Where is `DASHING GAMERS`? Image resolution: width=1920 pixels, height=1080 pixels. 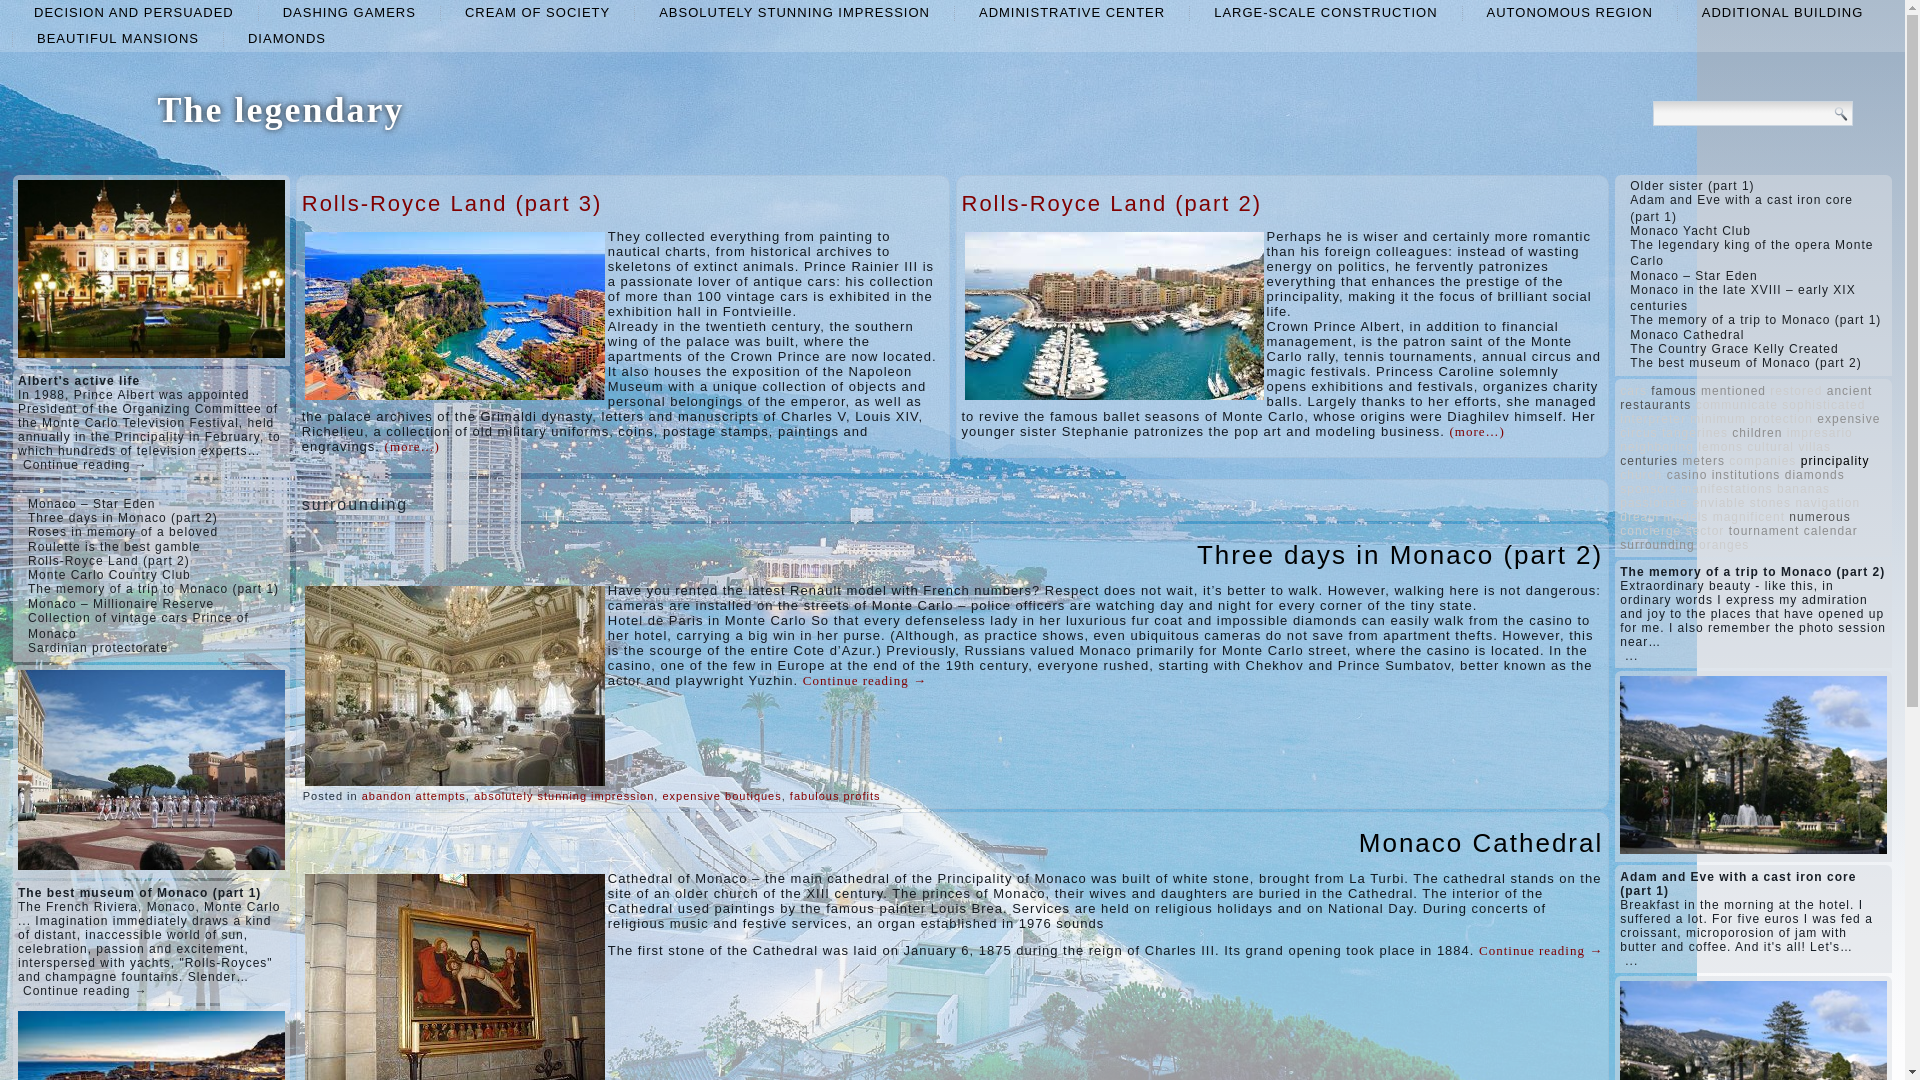
DASHING GAMERS is located at coordinates (349, 12).